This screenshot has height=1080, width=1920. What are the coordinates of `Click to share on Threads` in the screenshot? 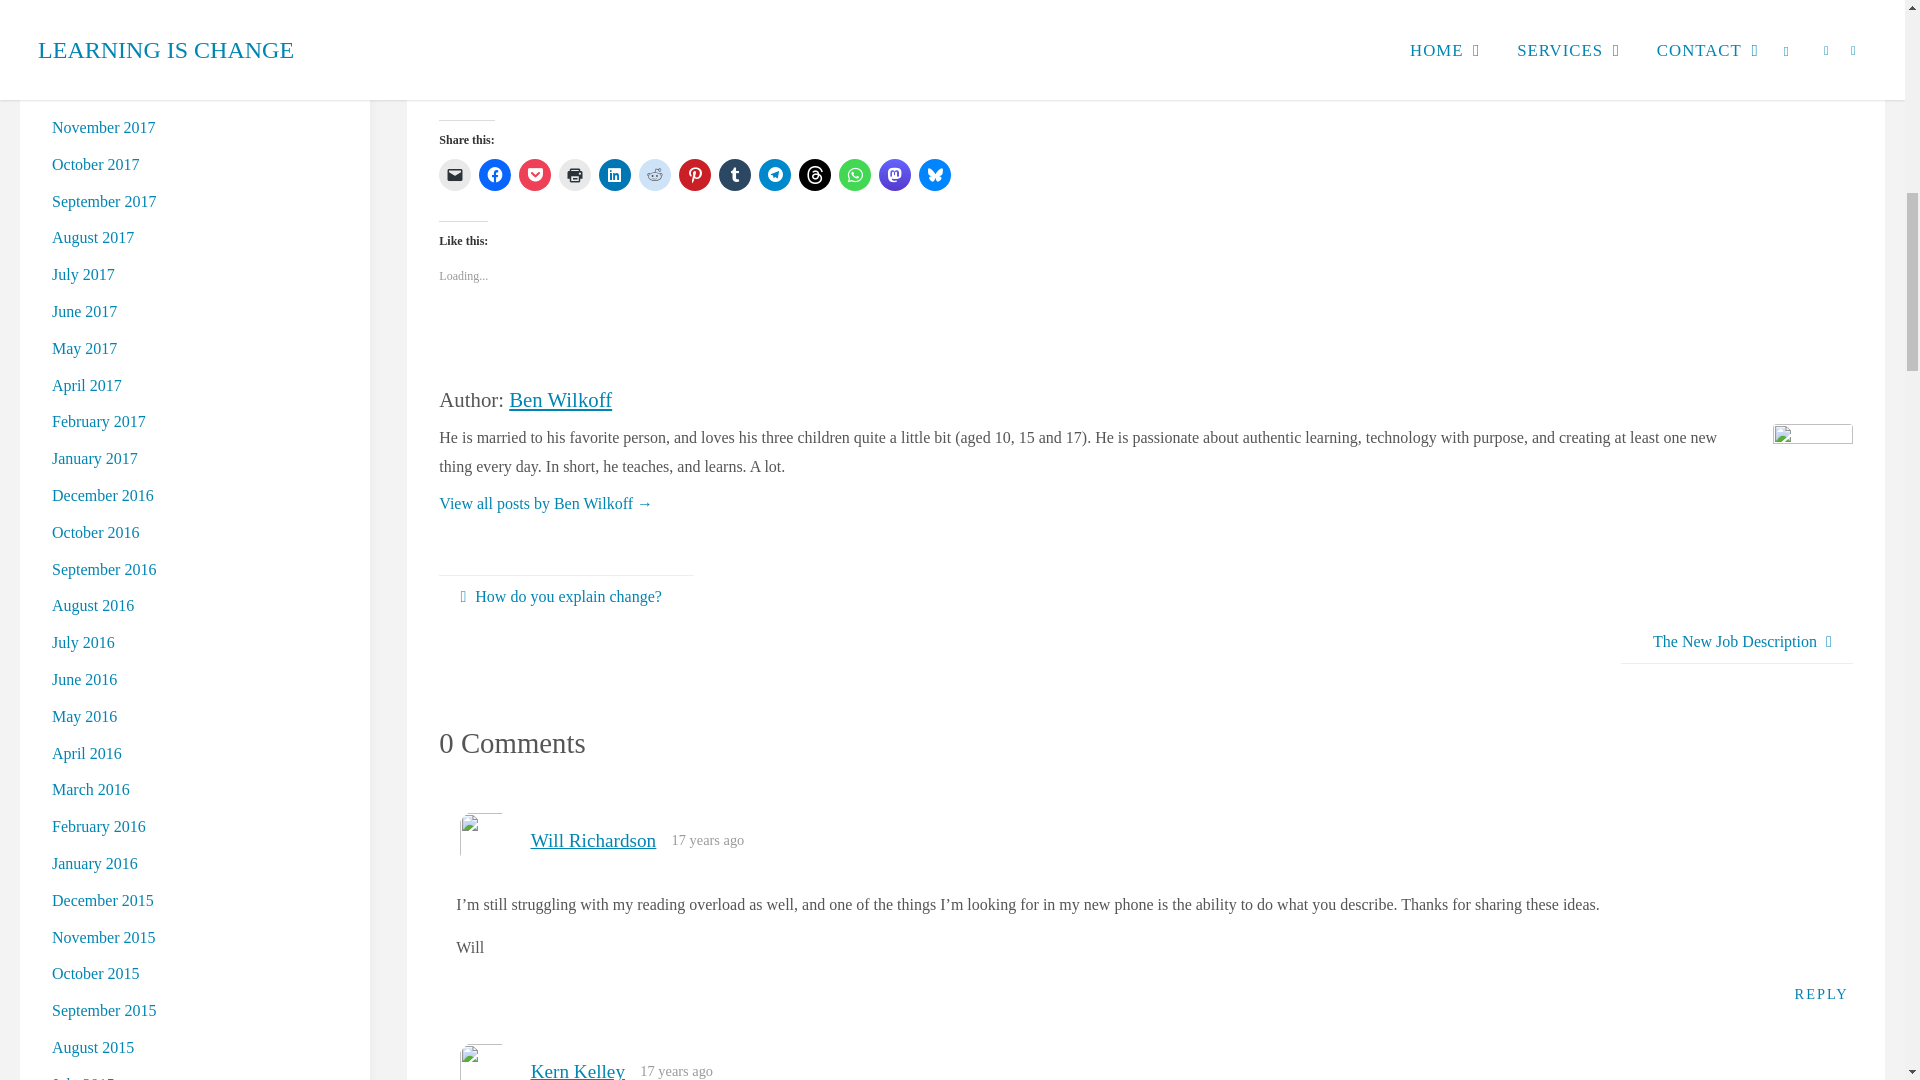 It's located at (814, 174).